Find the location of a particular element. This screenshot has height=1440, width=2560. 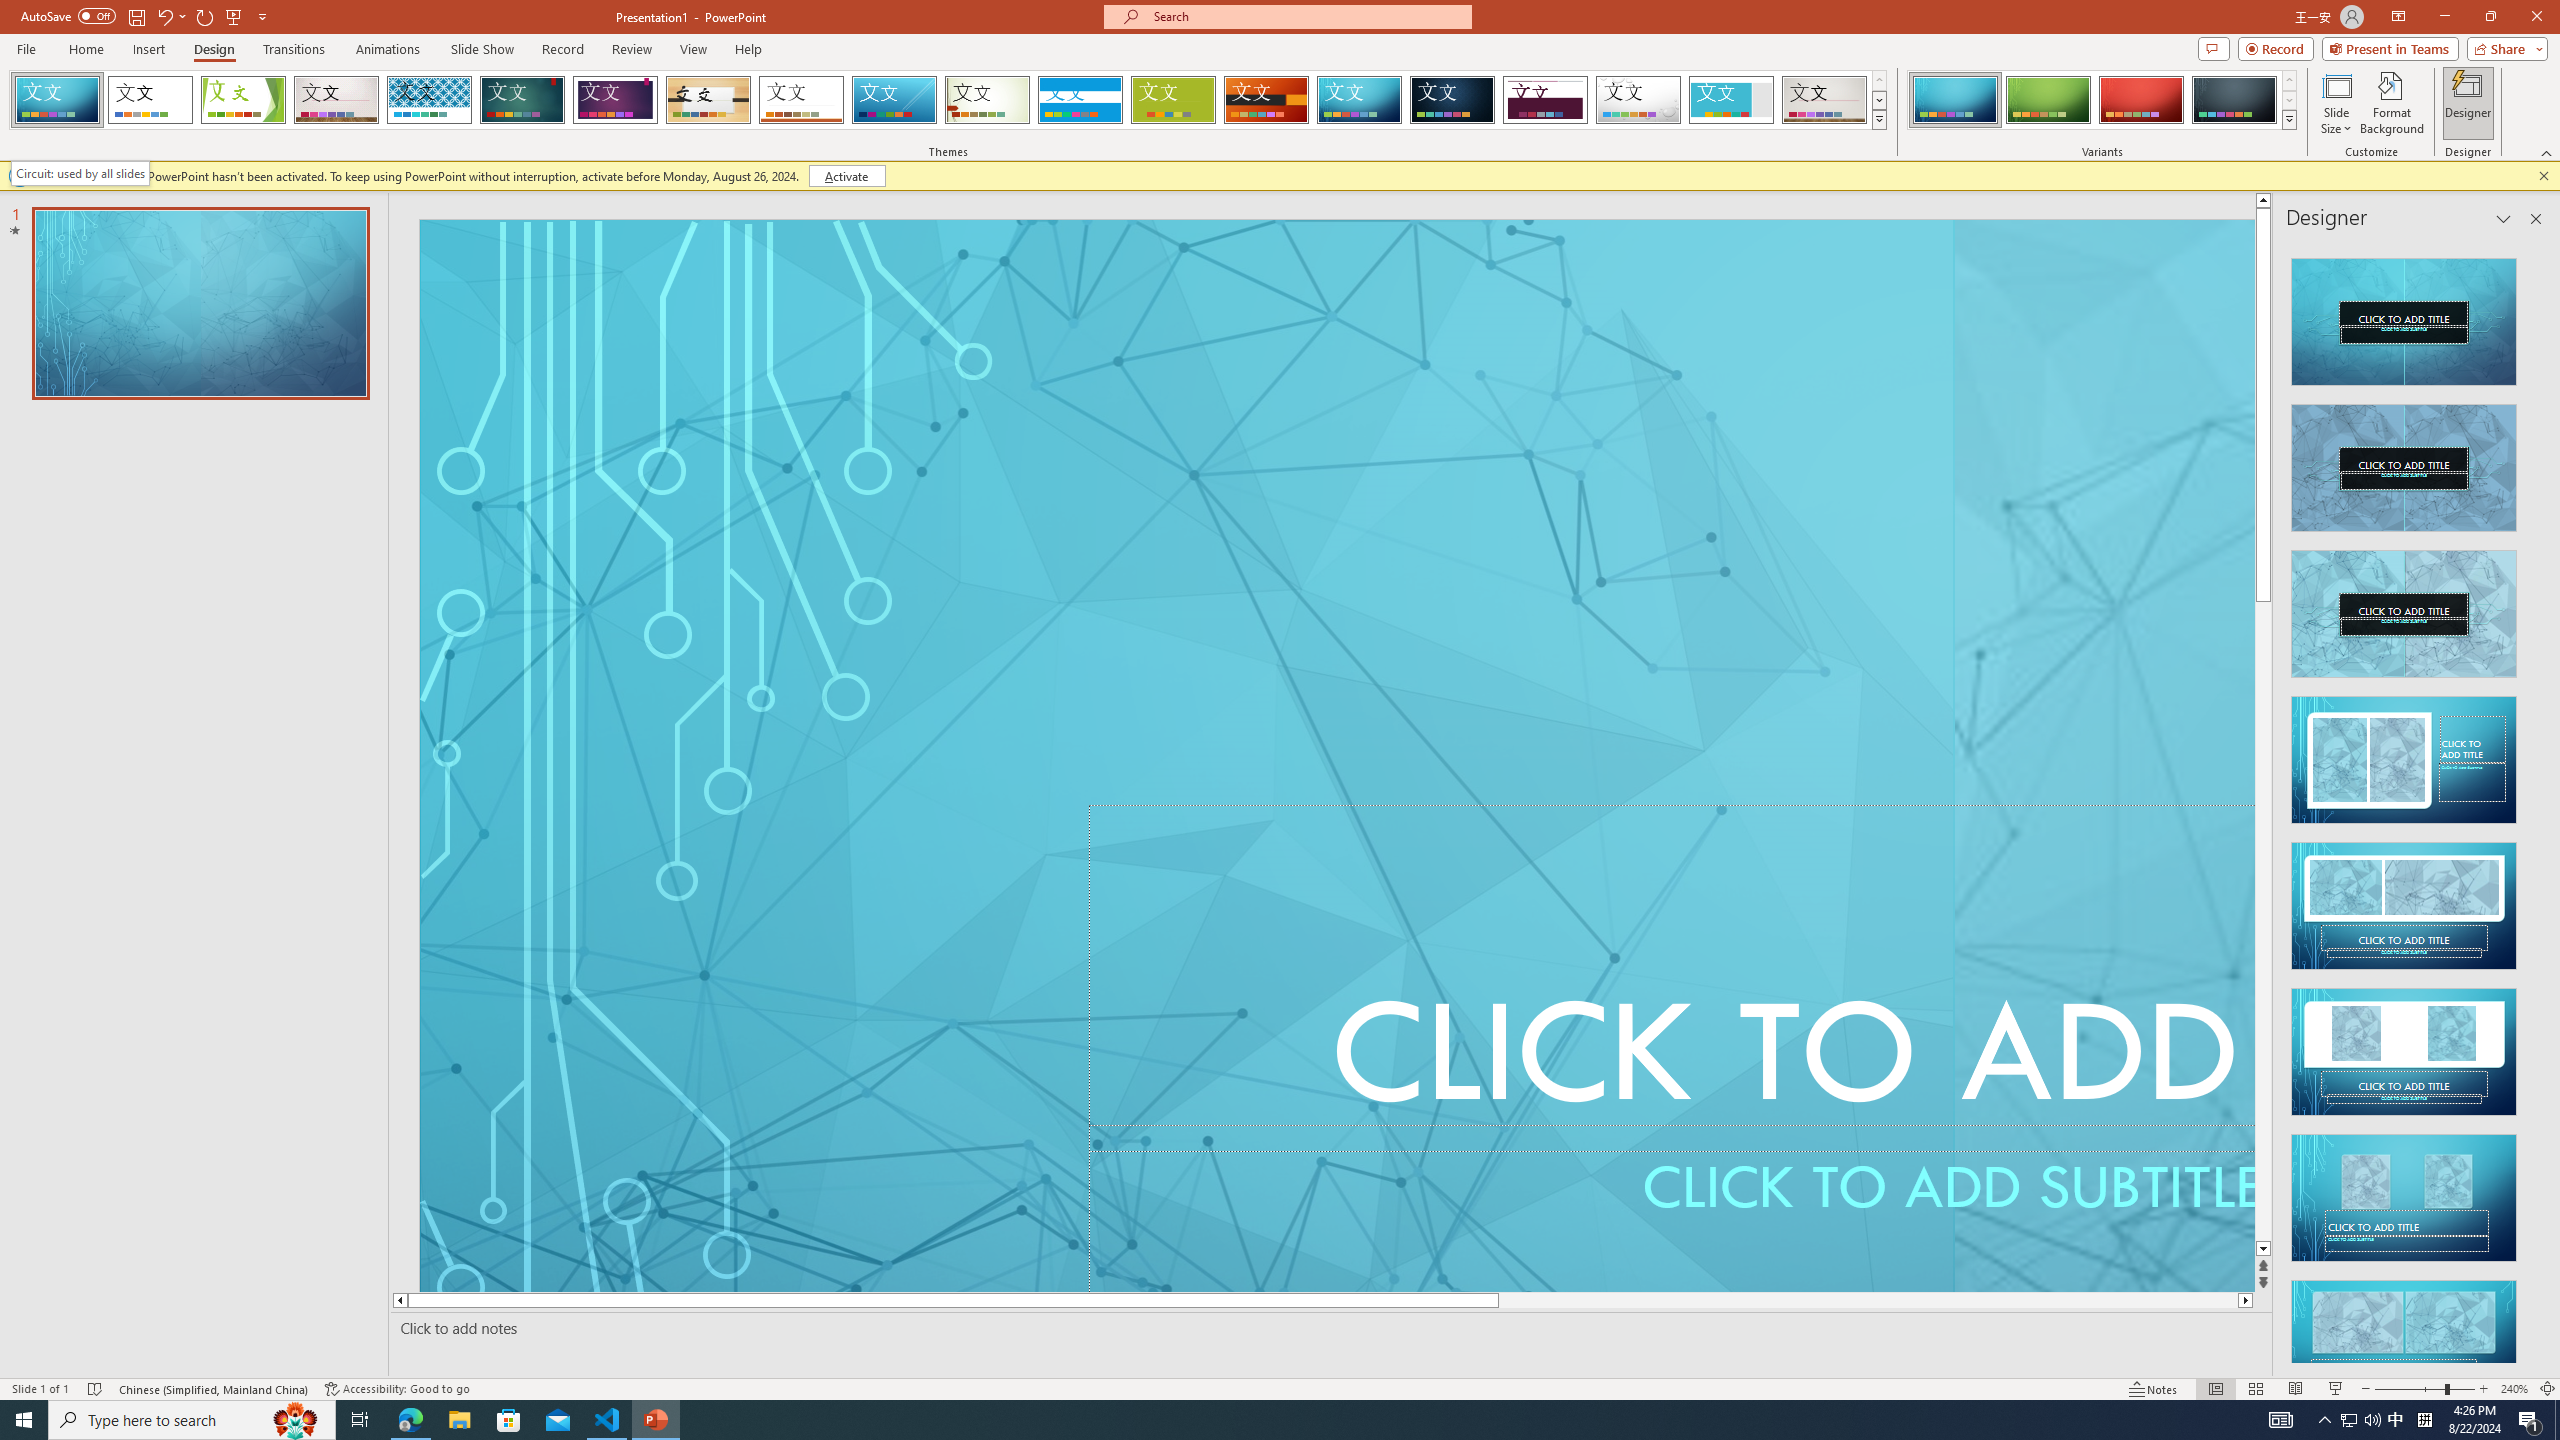

Slice is located at coordinates (894, 100).